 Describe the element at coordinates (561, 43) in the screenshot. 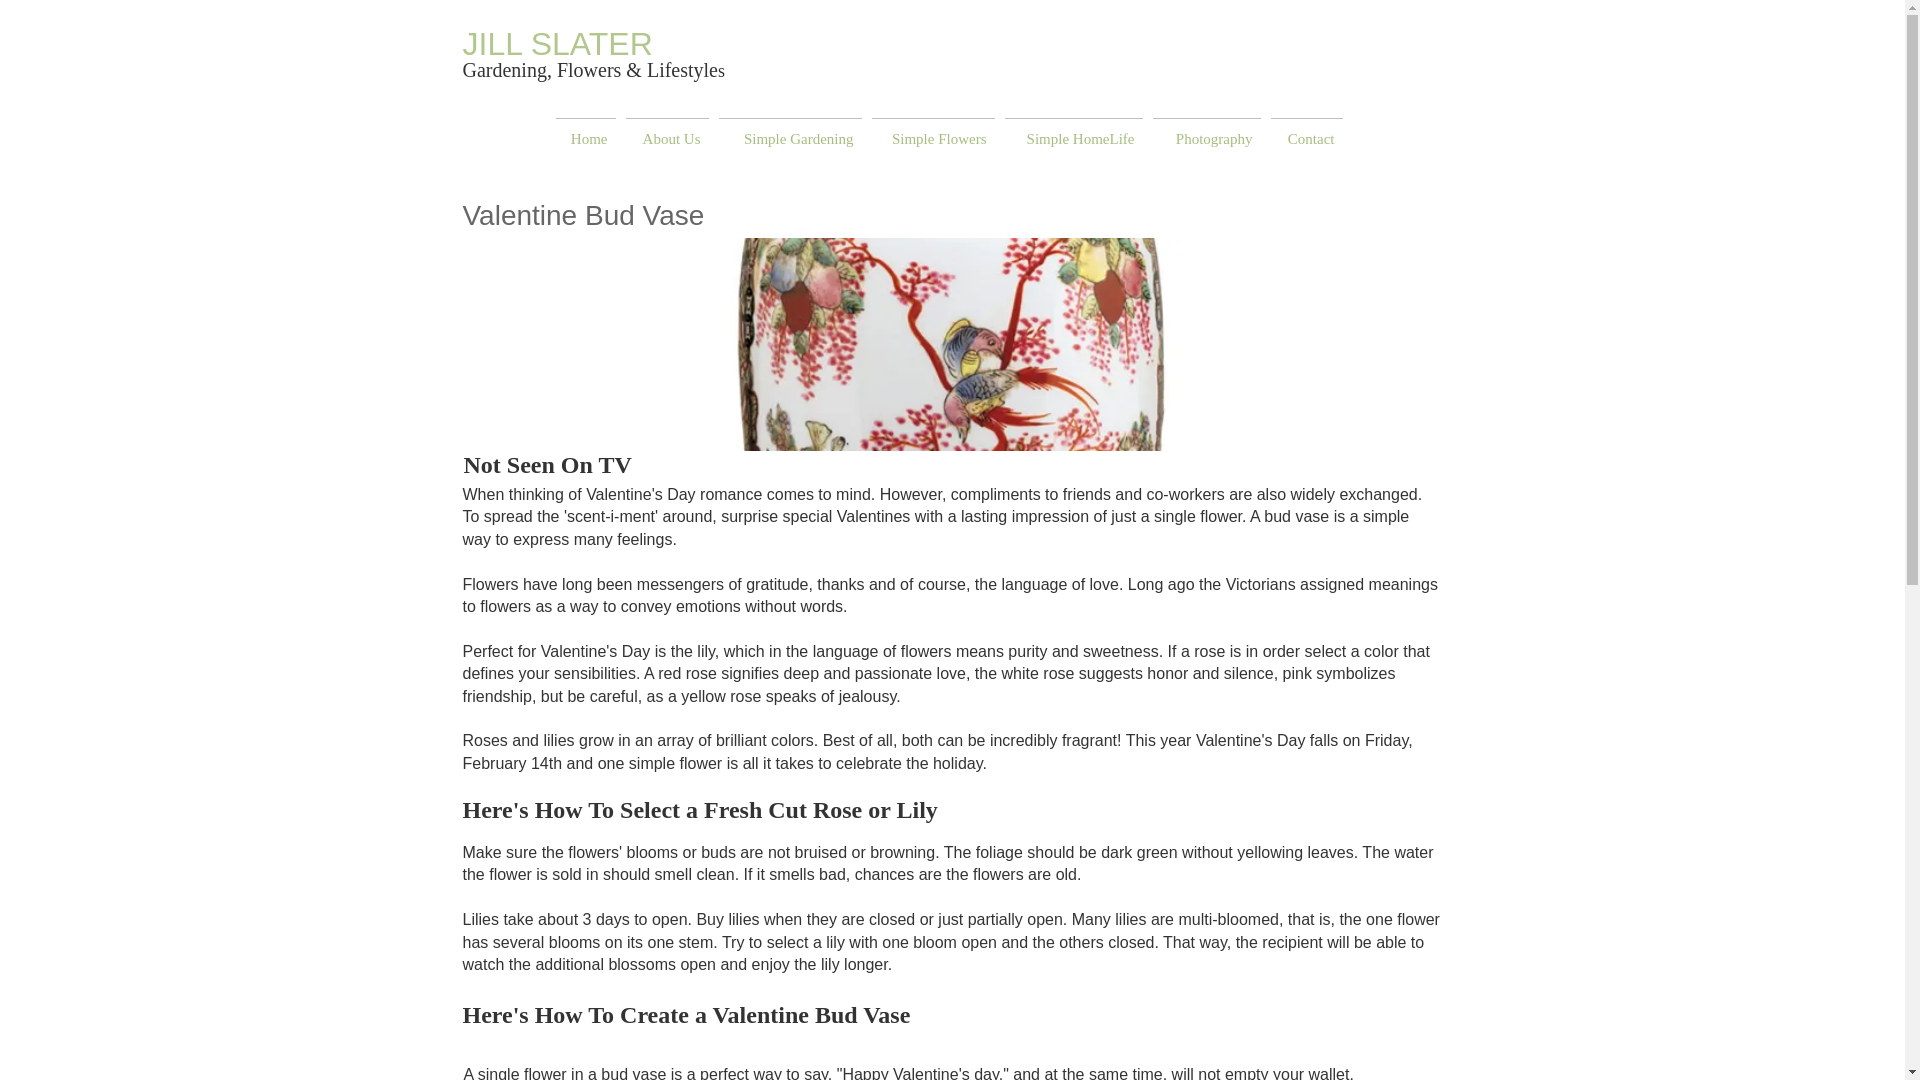

I see `JILL SLATER ` at that location.